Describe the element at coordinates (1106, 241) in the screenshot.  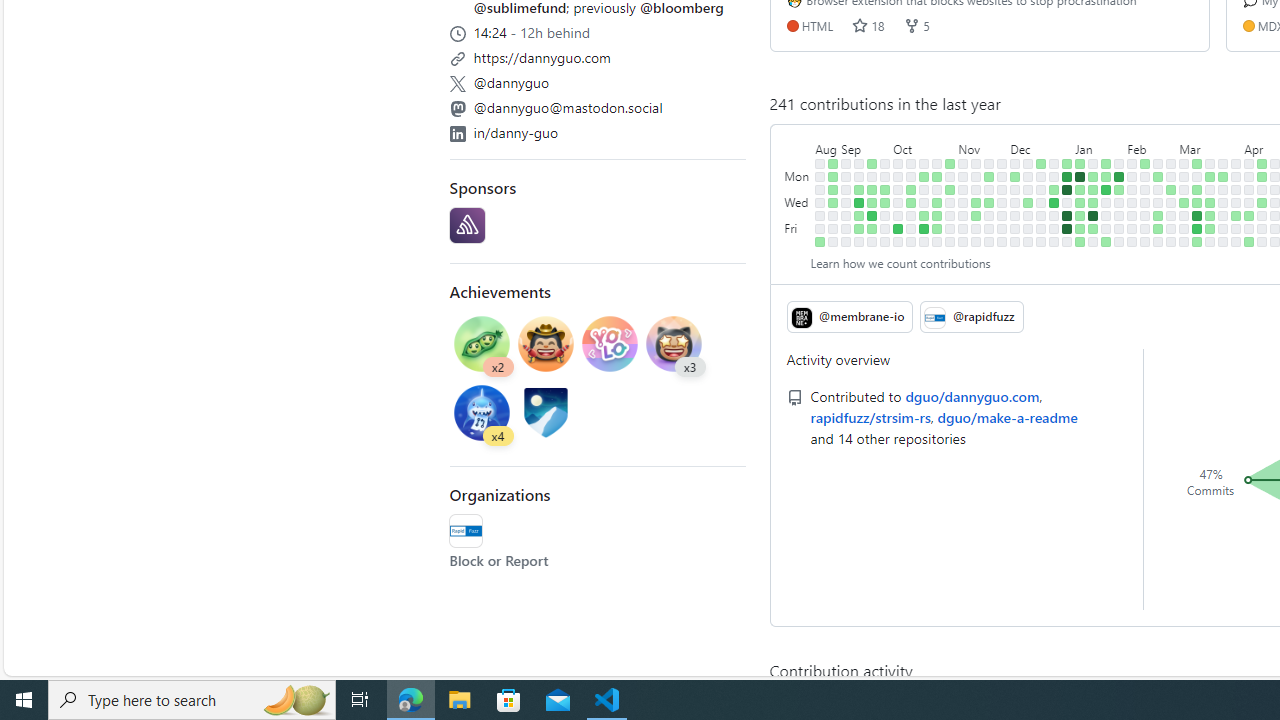
I see `3 contributions on January 27th.` at that location.